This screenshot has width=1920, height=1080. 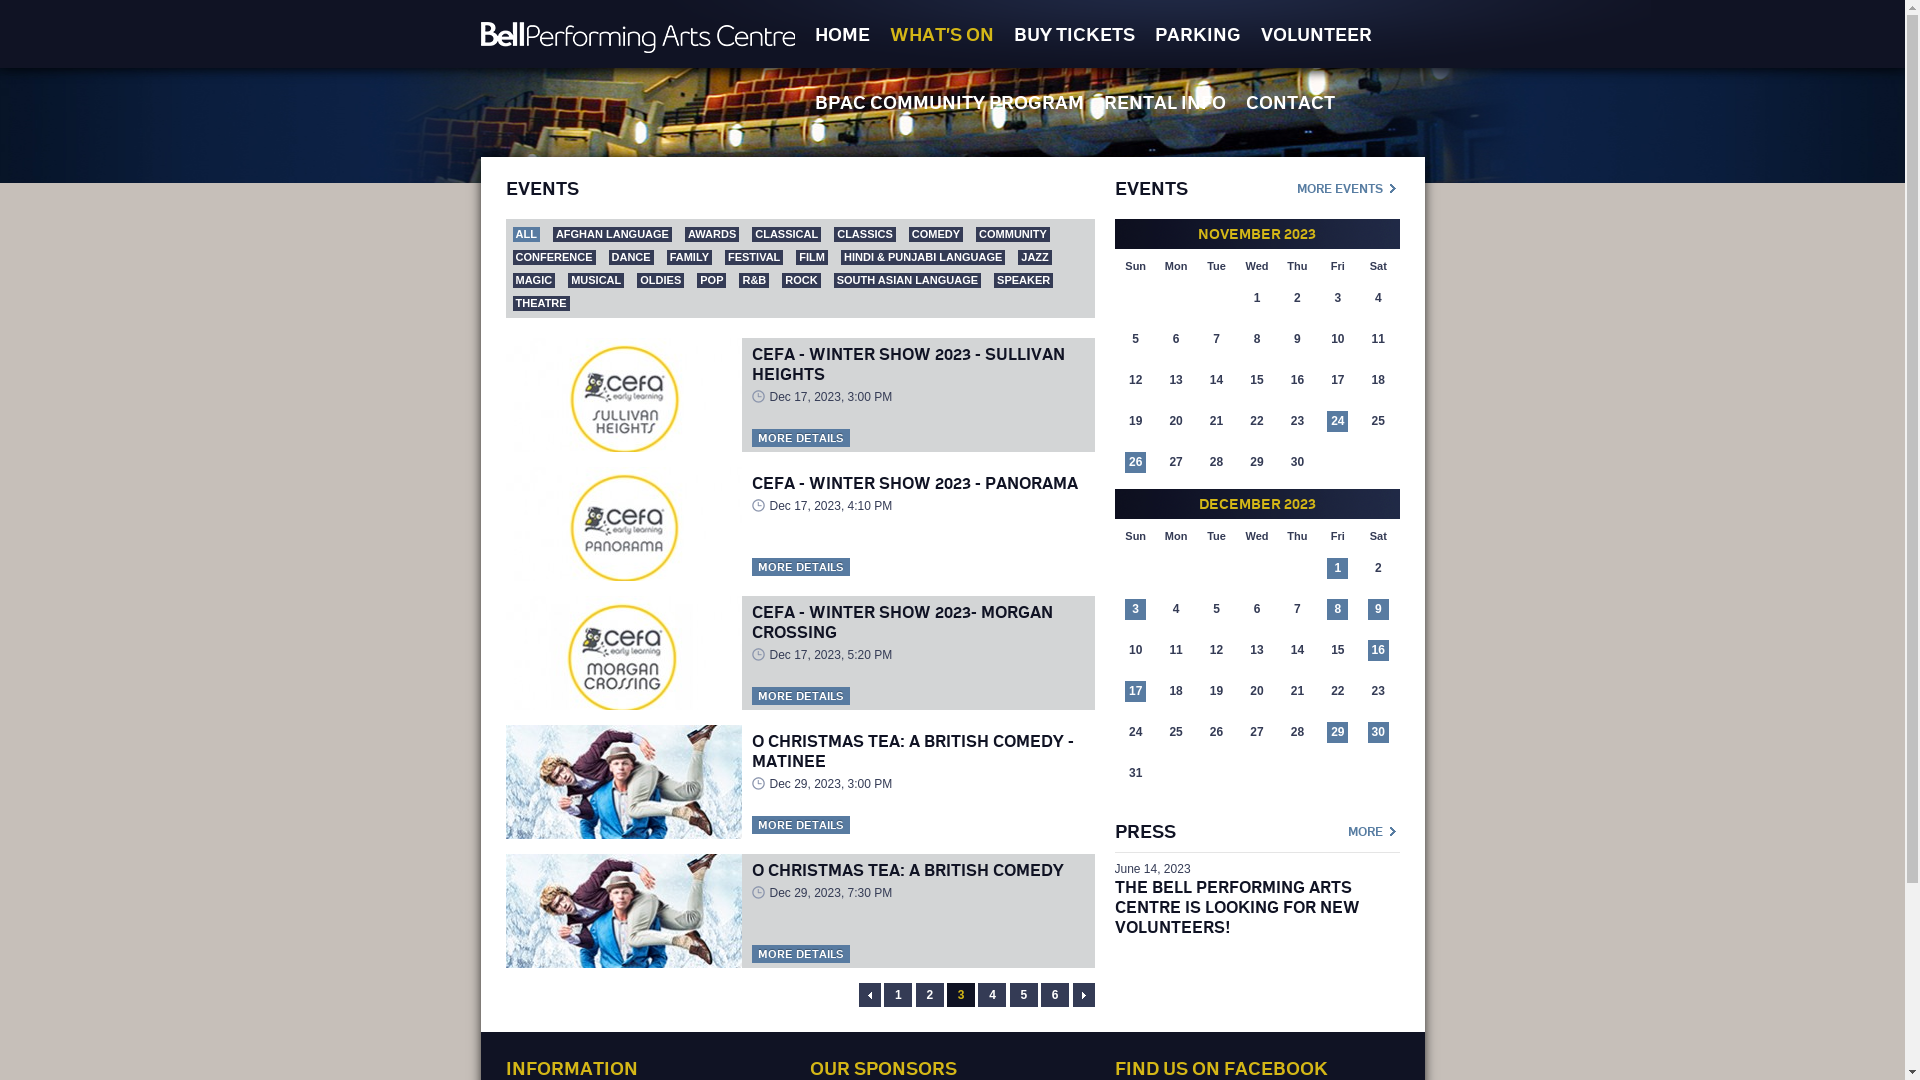 What do you see at coordinates (812, 258) in the screenshot?
I see `FILM` at bounding box center [812, 258].